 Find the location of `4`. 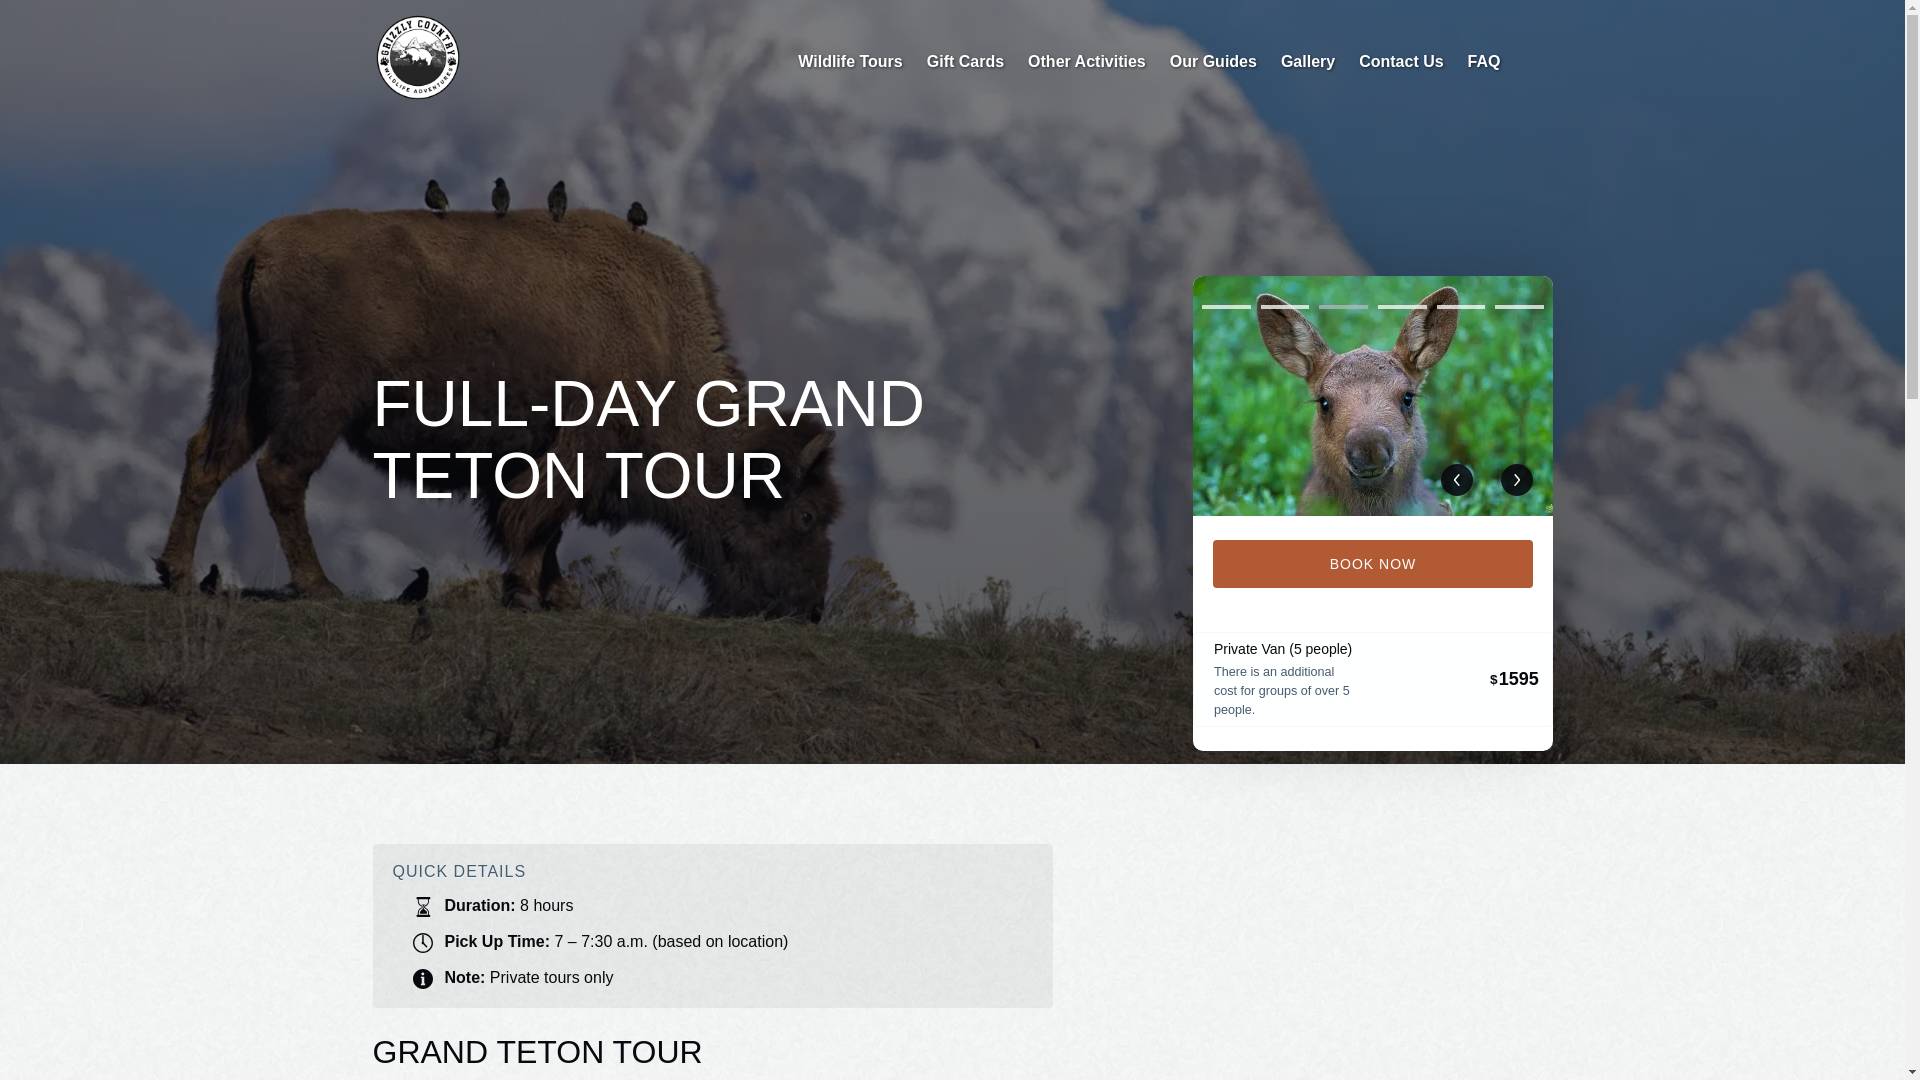

4 is located at coordinates (1402, 306).